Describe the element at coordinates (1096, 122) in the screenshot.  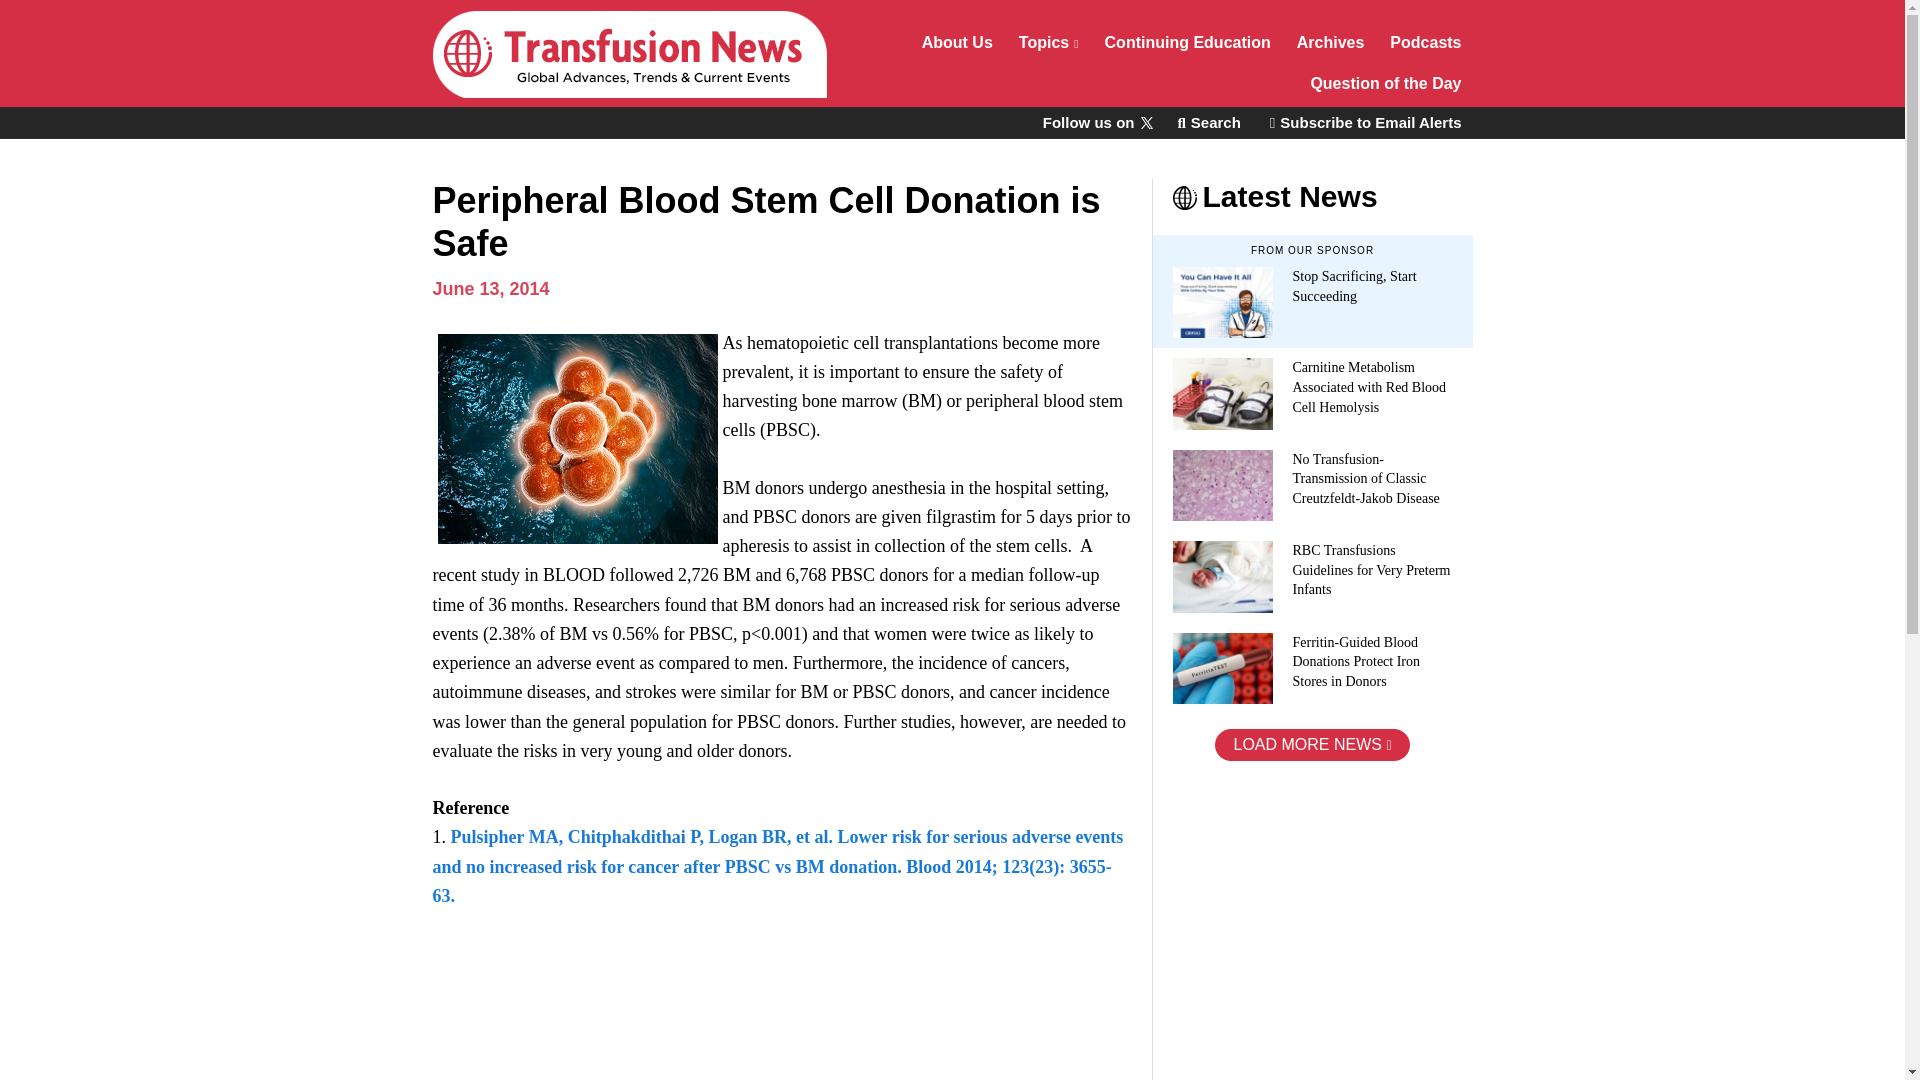
I see `Follow us on` at that location.